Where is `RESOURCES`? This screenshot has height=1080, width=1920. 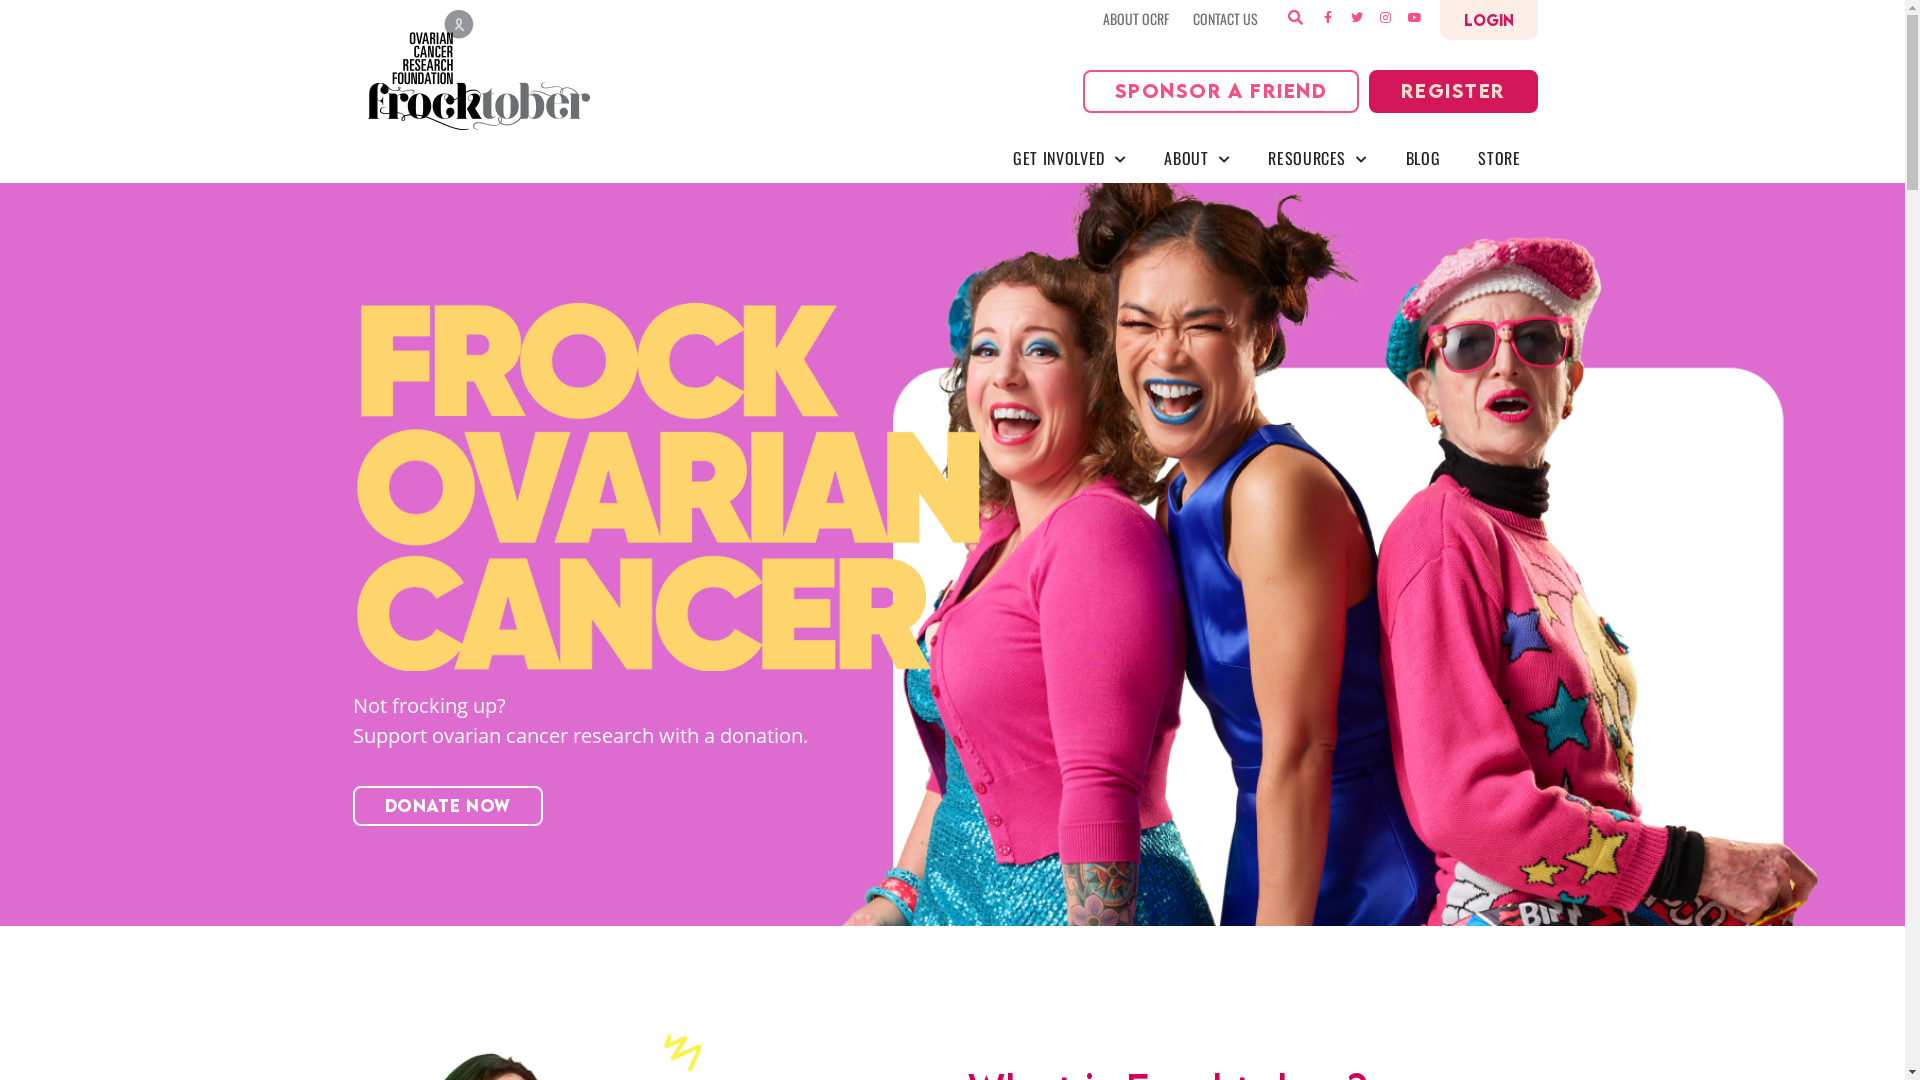 RESOURCES is located at coordinates (1318, 158).